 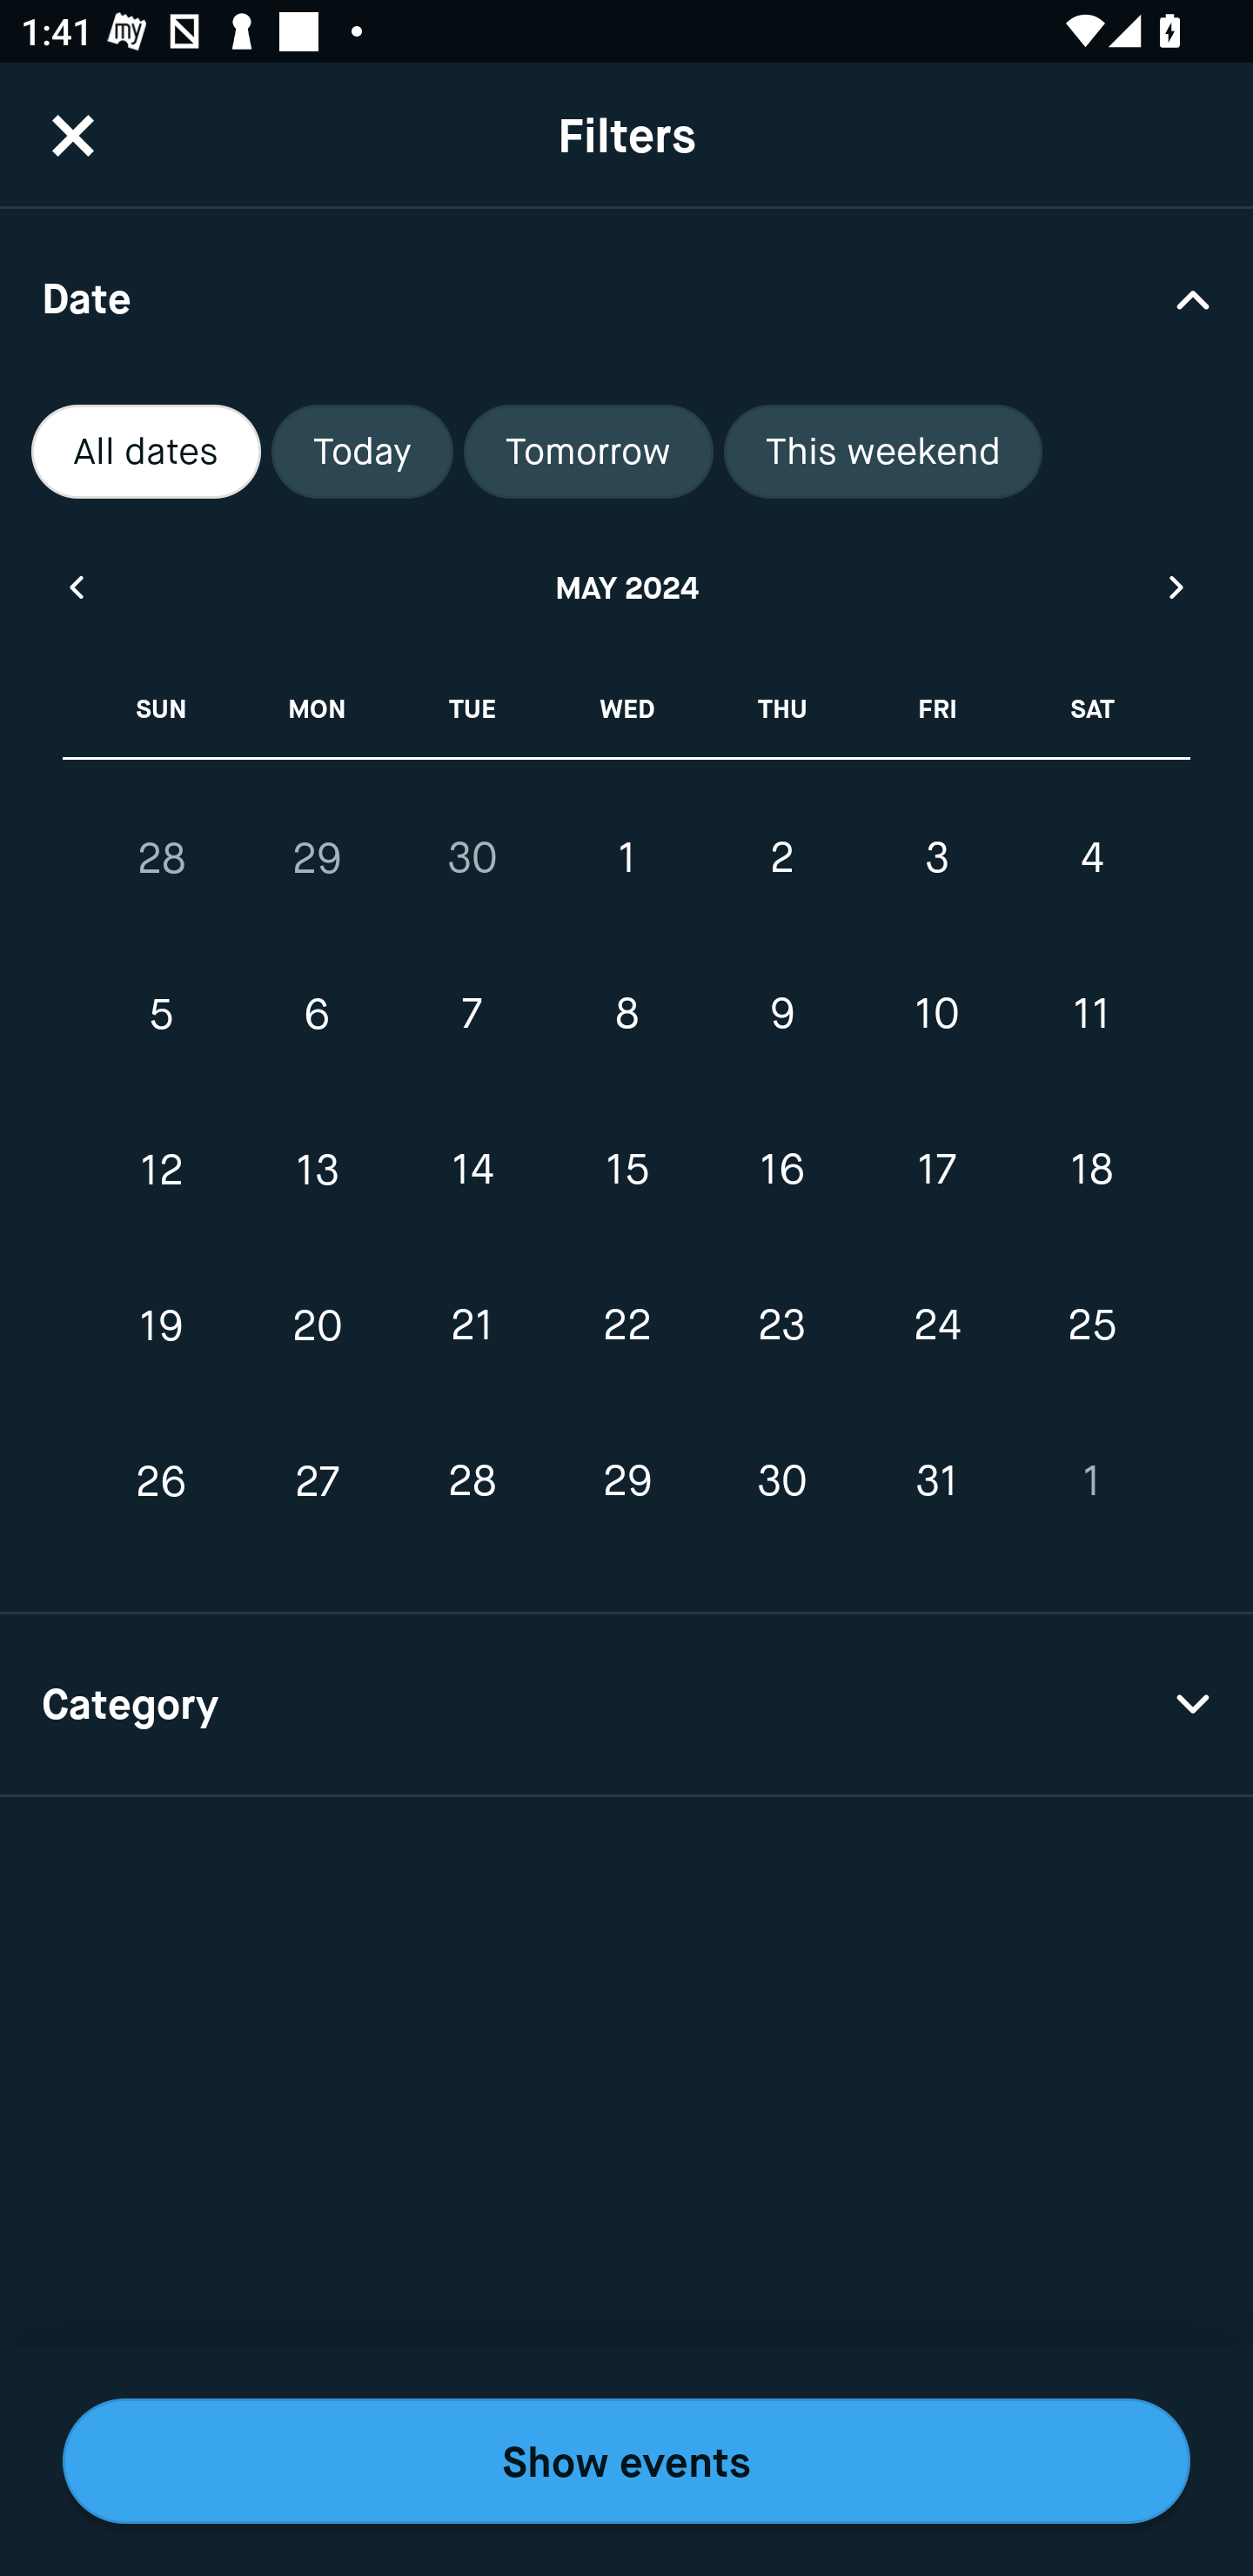 What do you see at coordinates (626, 1325) in the screenshot?
I see `22` at bounding box center [626, 1325].